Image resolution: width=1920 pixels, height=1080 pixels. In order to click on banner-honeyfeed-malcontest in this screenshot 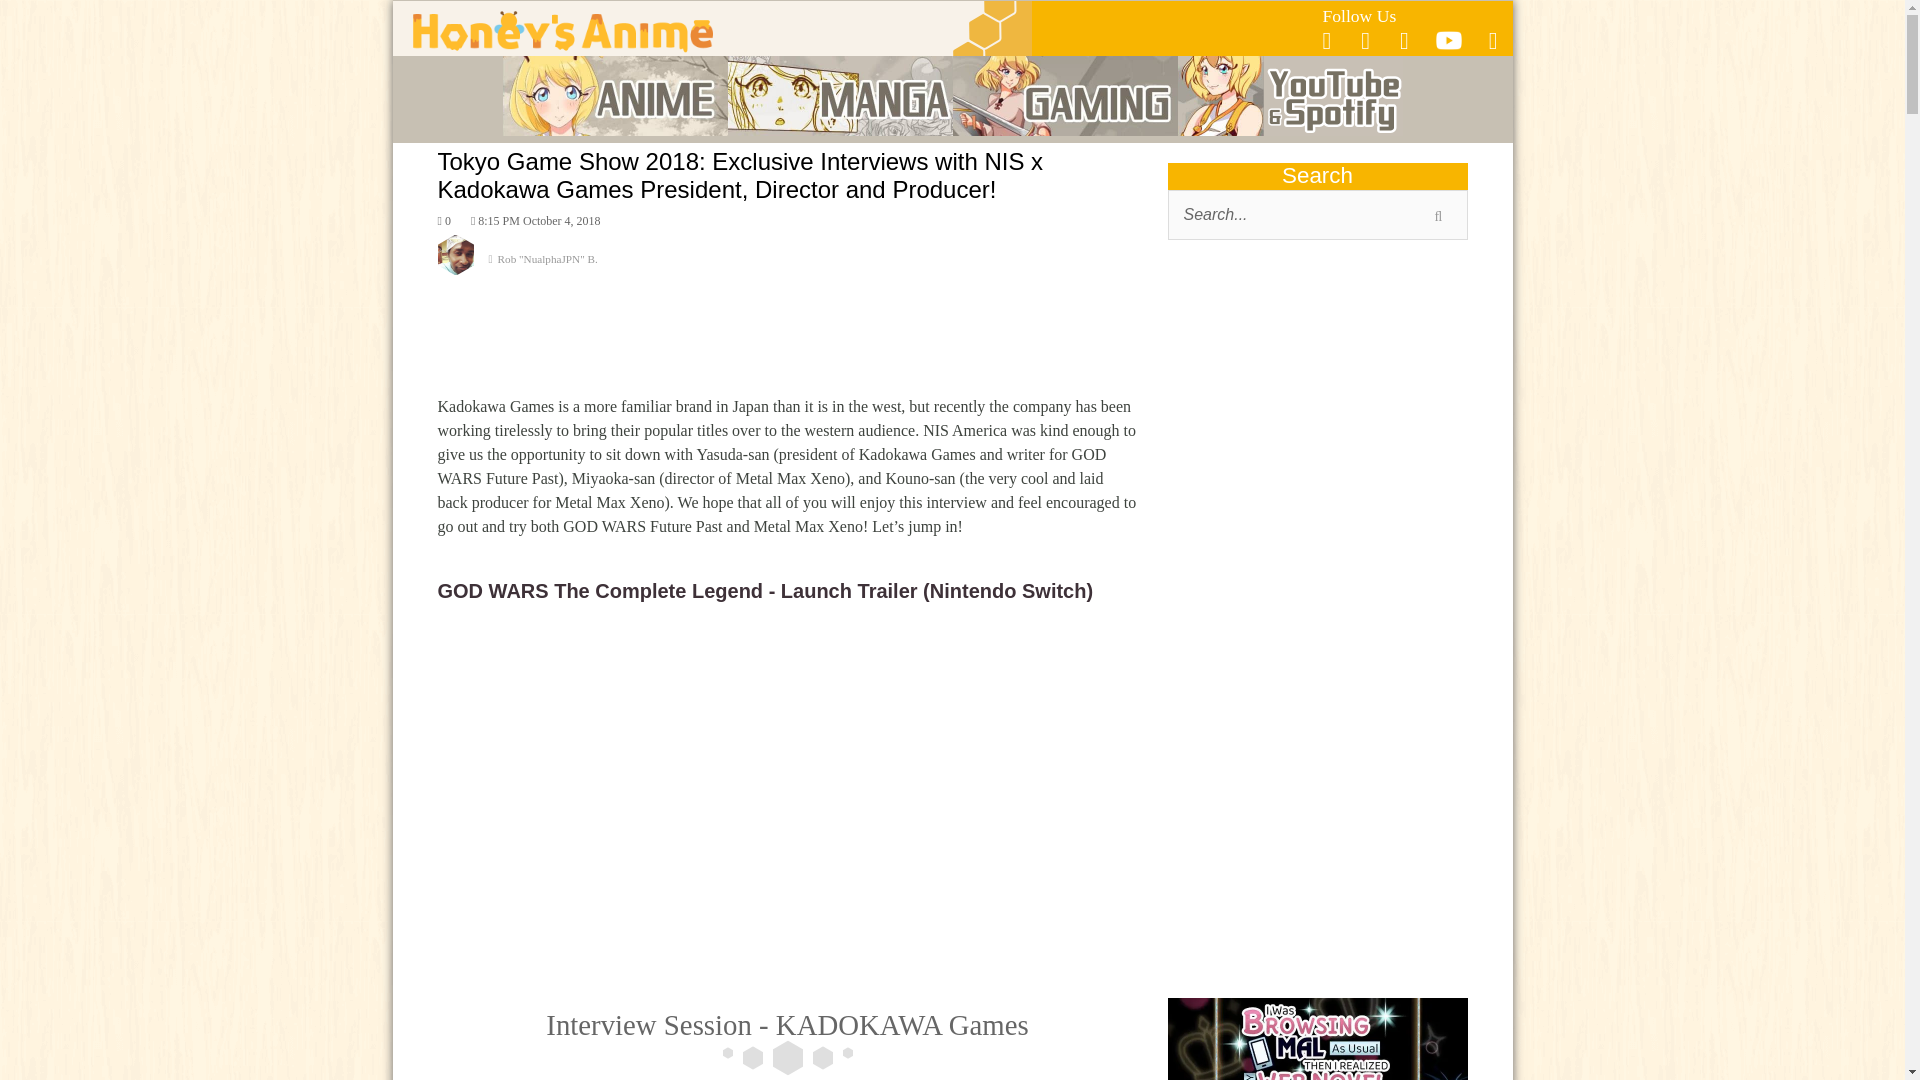, I will do `click(1318, 1038)`.